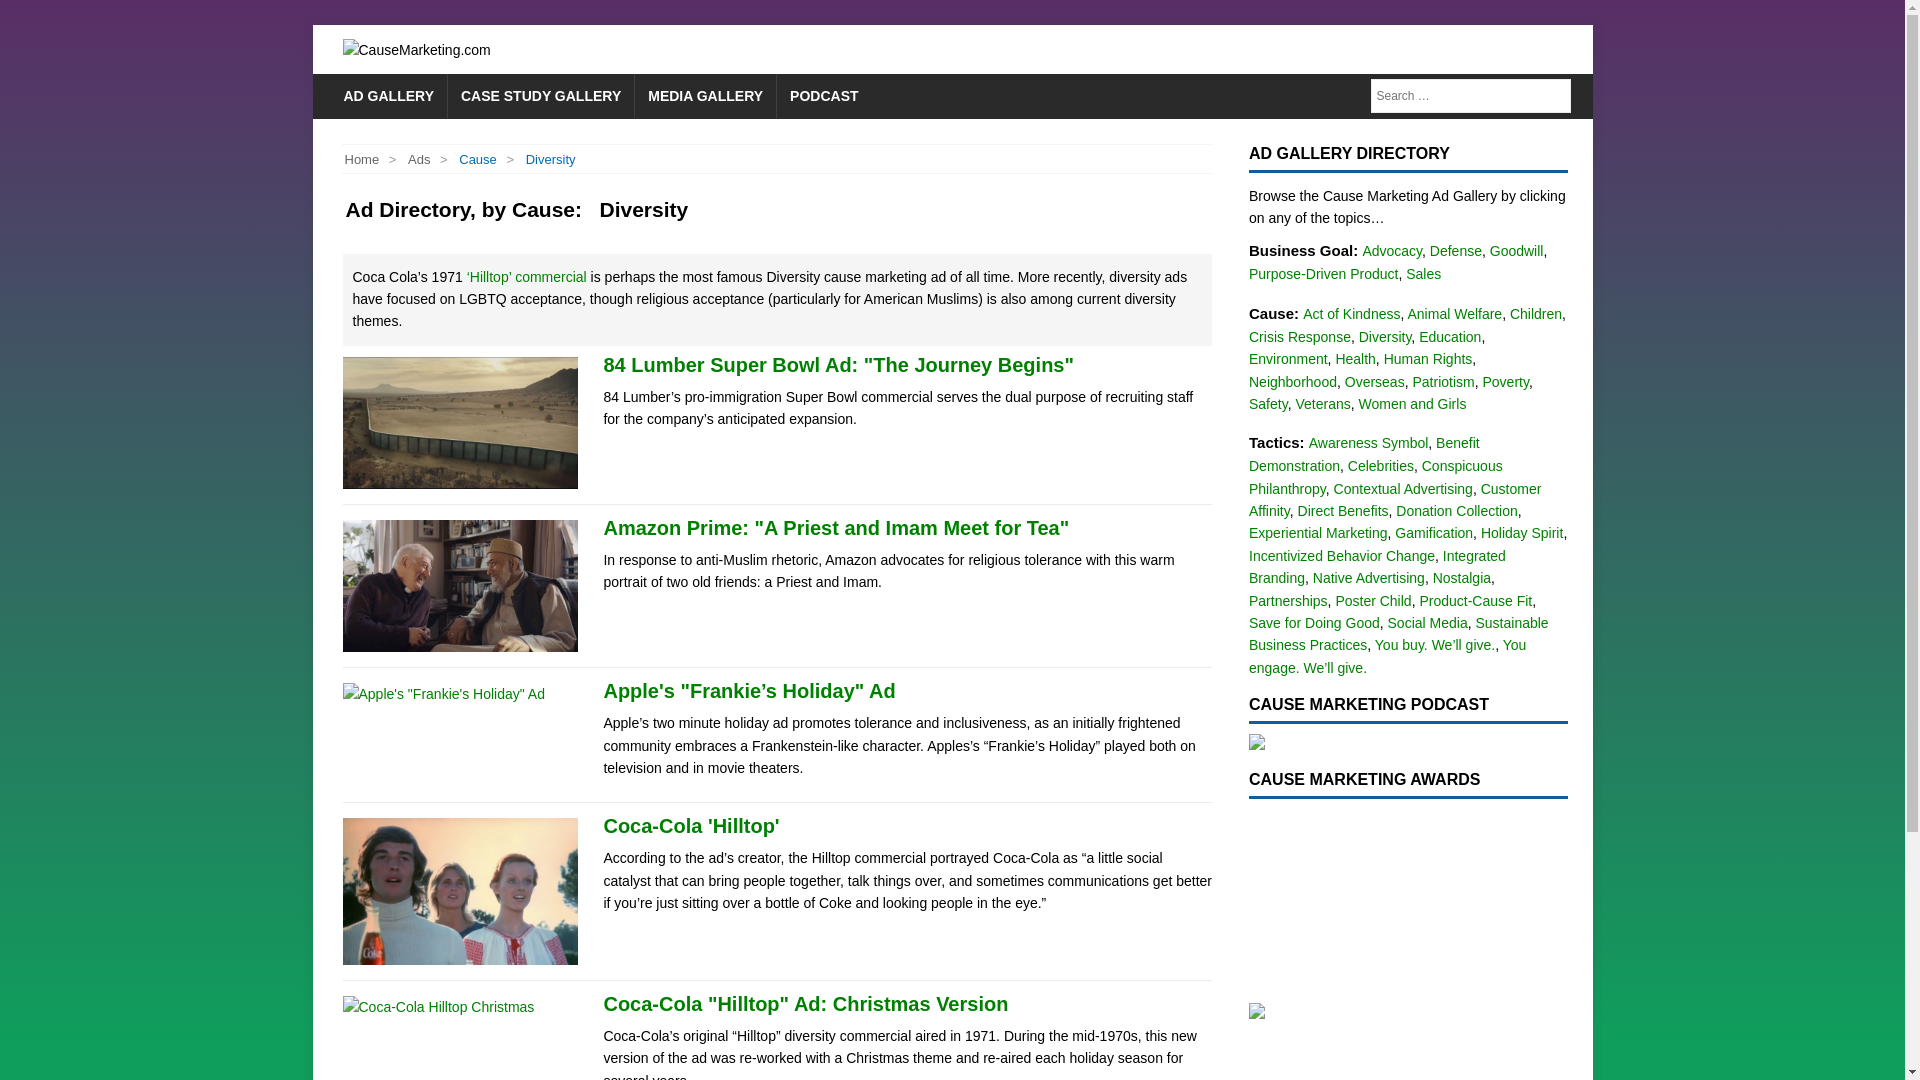  What do you see at coordinates (1408, 897) in the screenshot?
I see `The Meaningful Impact Awards -- Overview` at bounding box center [1408, 897].